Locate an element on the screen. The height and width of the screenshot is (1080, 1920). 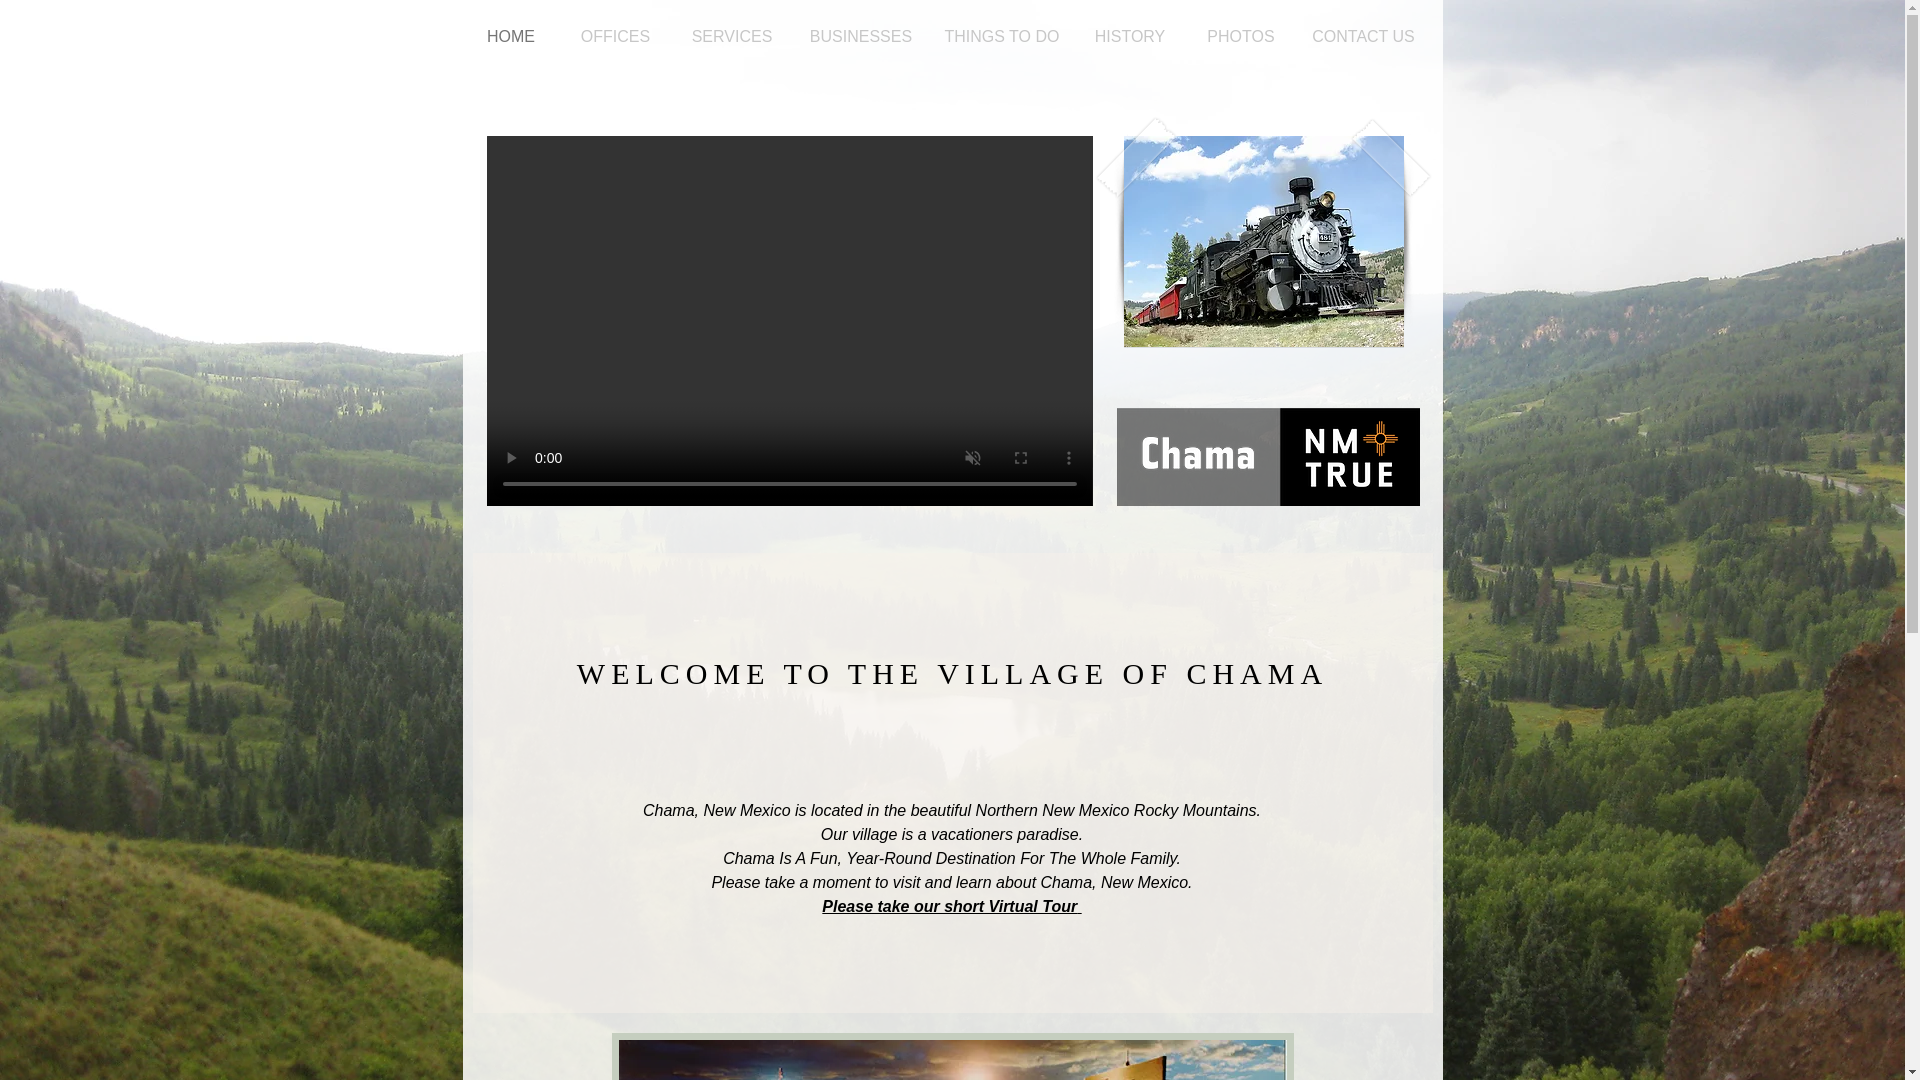
PHOTOS is located at coordinates (1240, 37).